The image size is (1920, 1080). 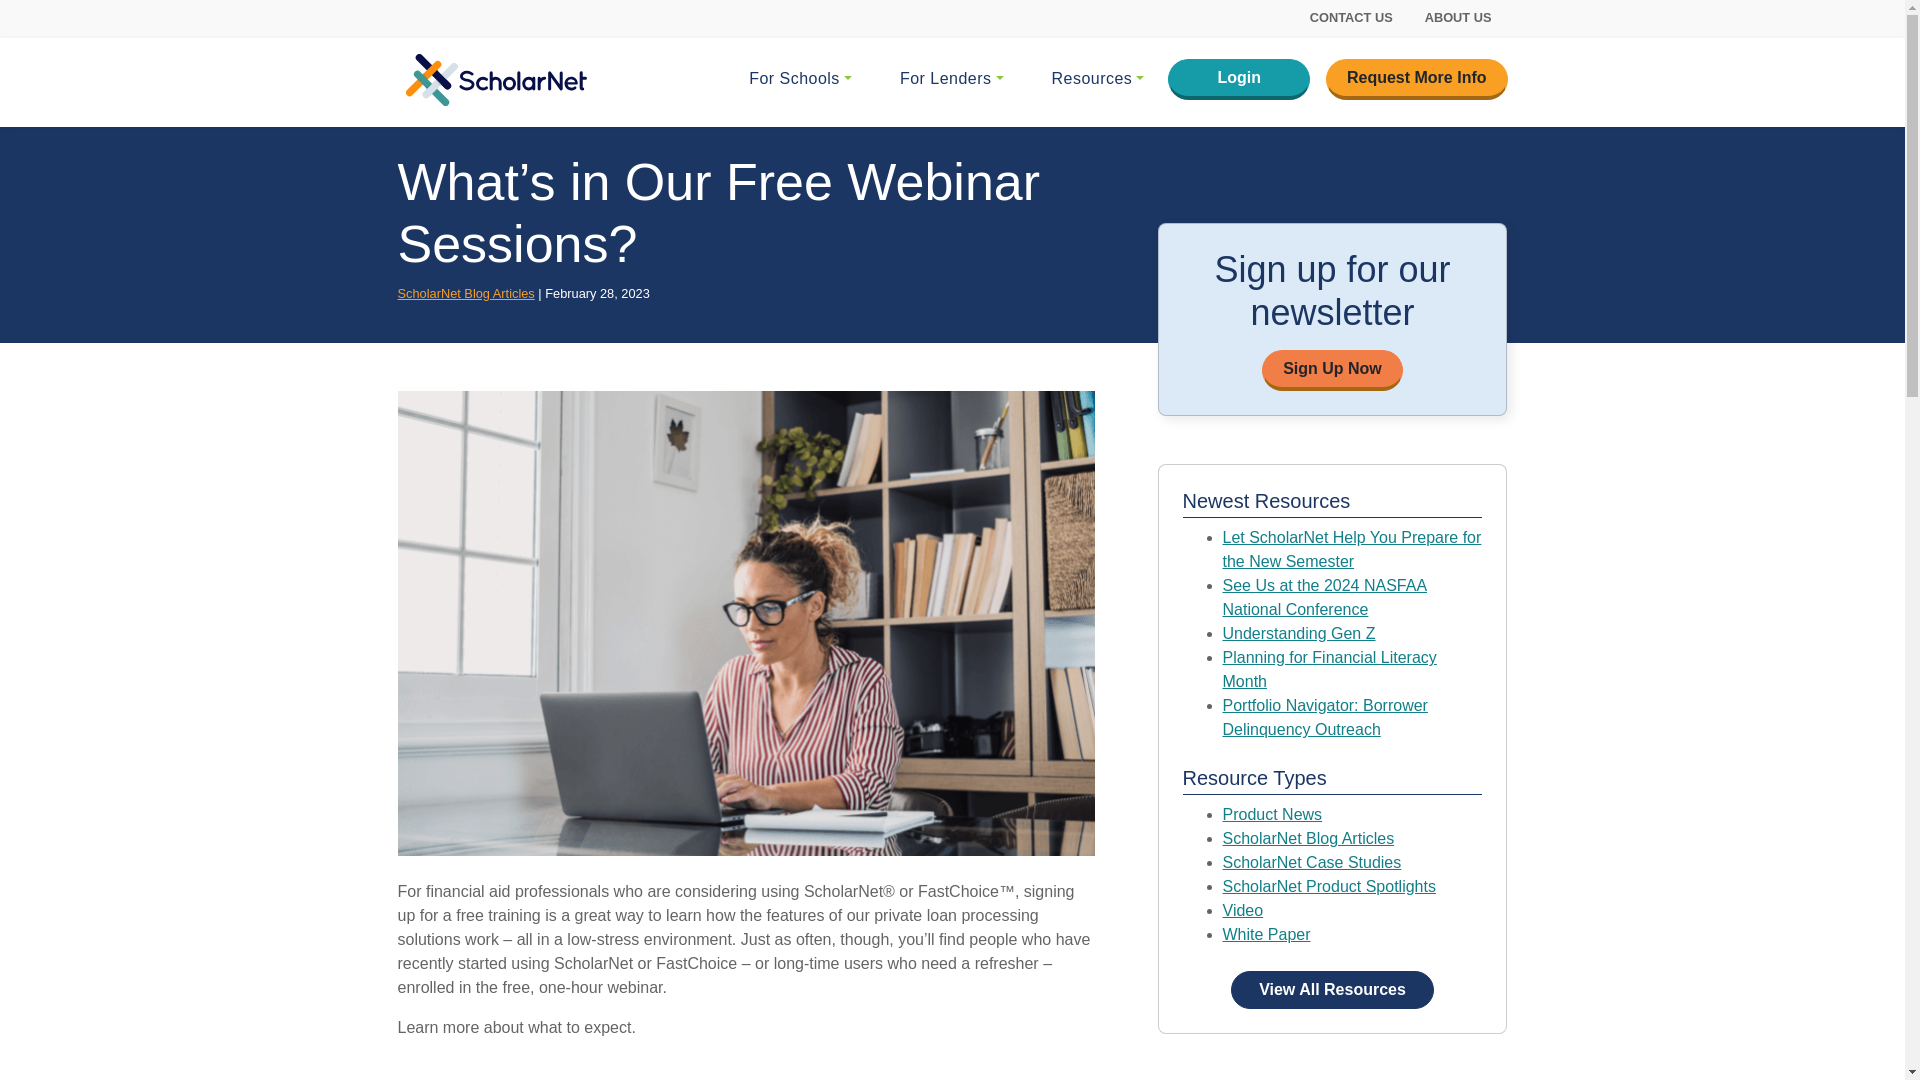 What do you see at coordinates (466, 294) in the screenshot?
I see `ScholarNet Blog Articles` at bounding box center [466, 294].